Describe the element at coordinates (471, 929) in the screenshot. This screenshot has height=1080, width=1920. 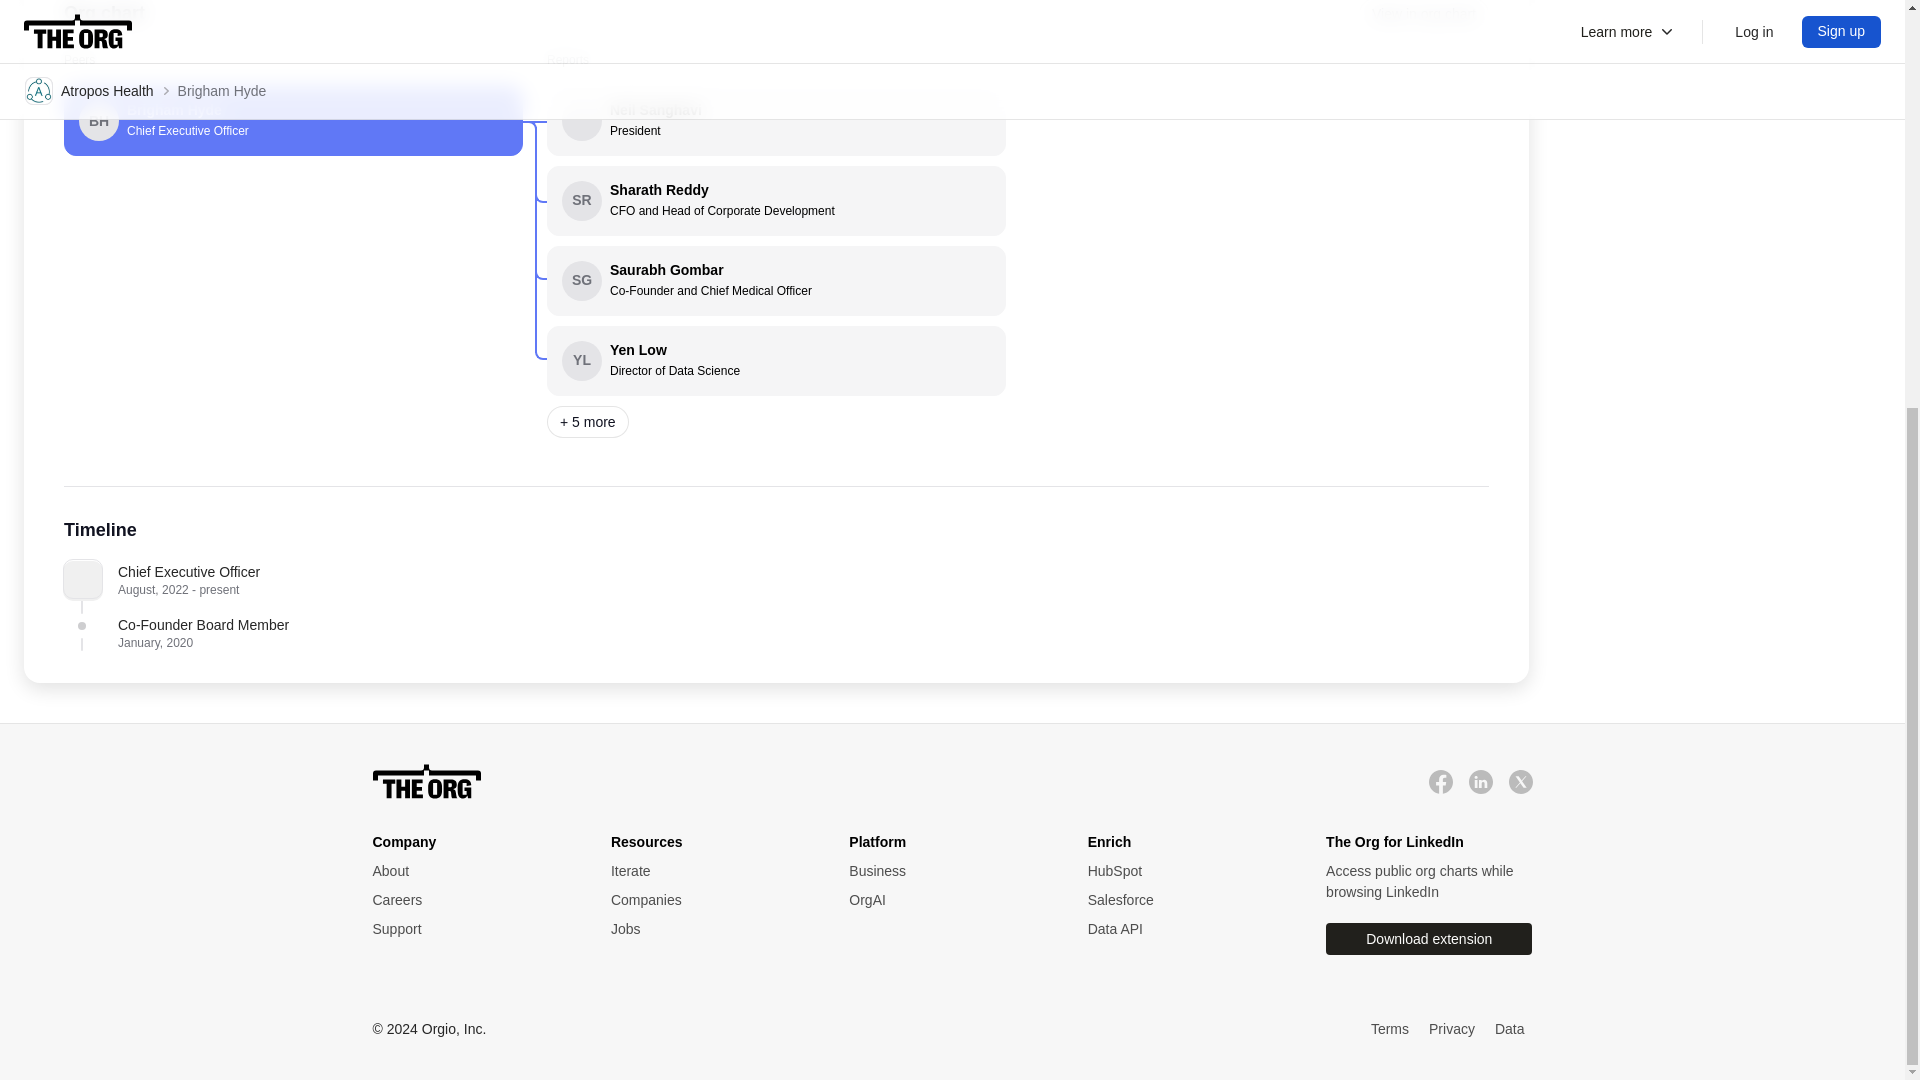
I see `Support` at that location.